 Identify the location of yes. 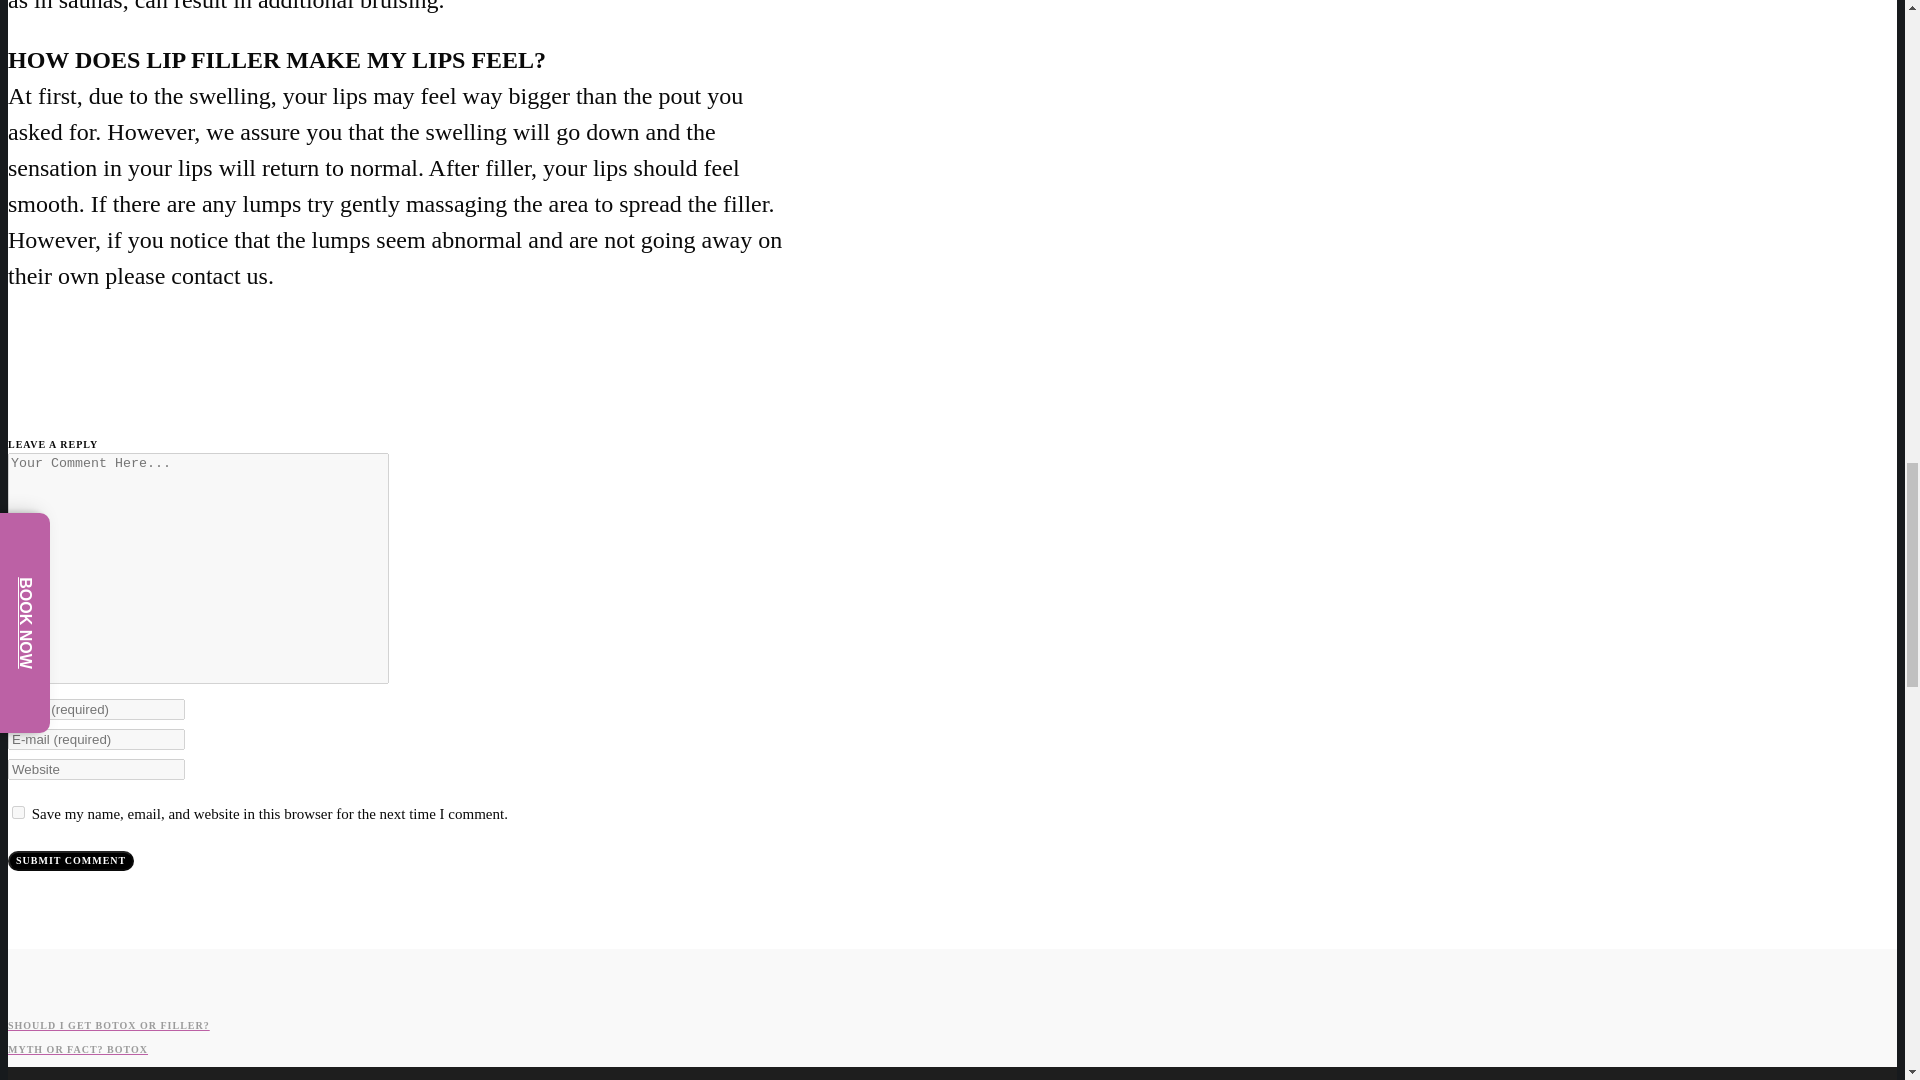
(18, 812).